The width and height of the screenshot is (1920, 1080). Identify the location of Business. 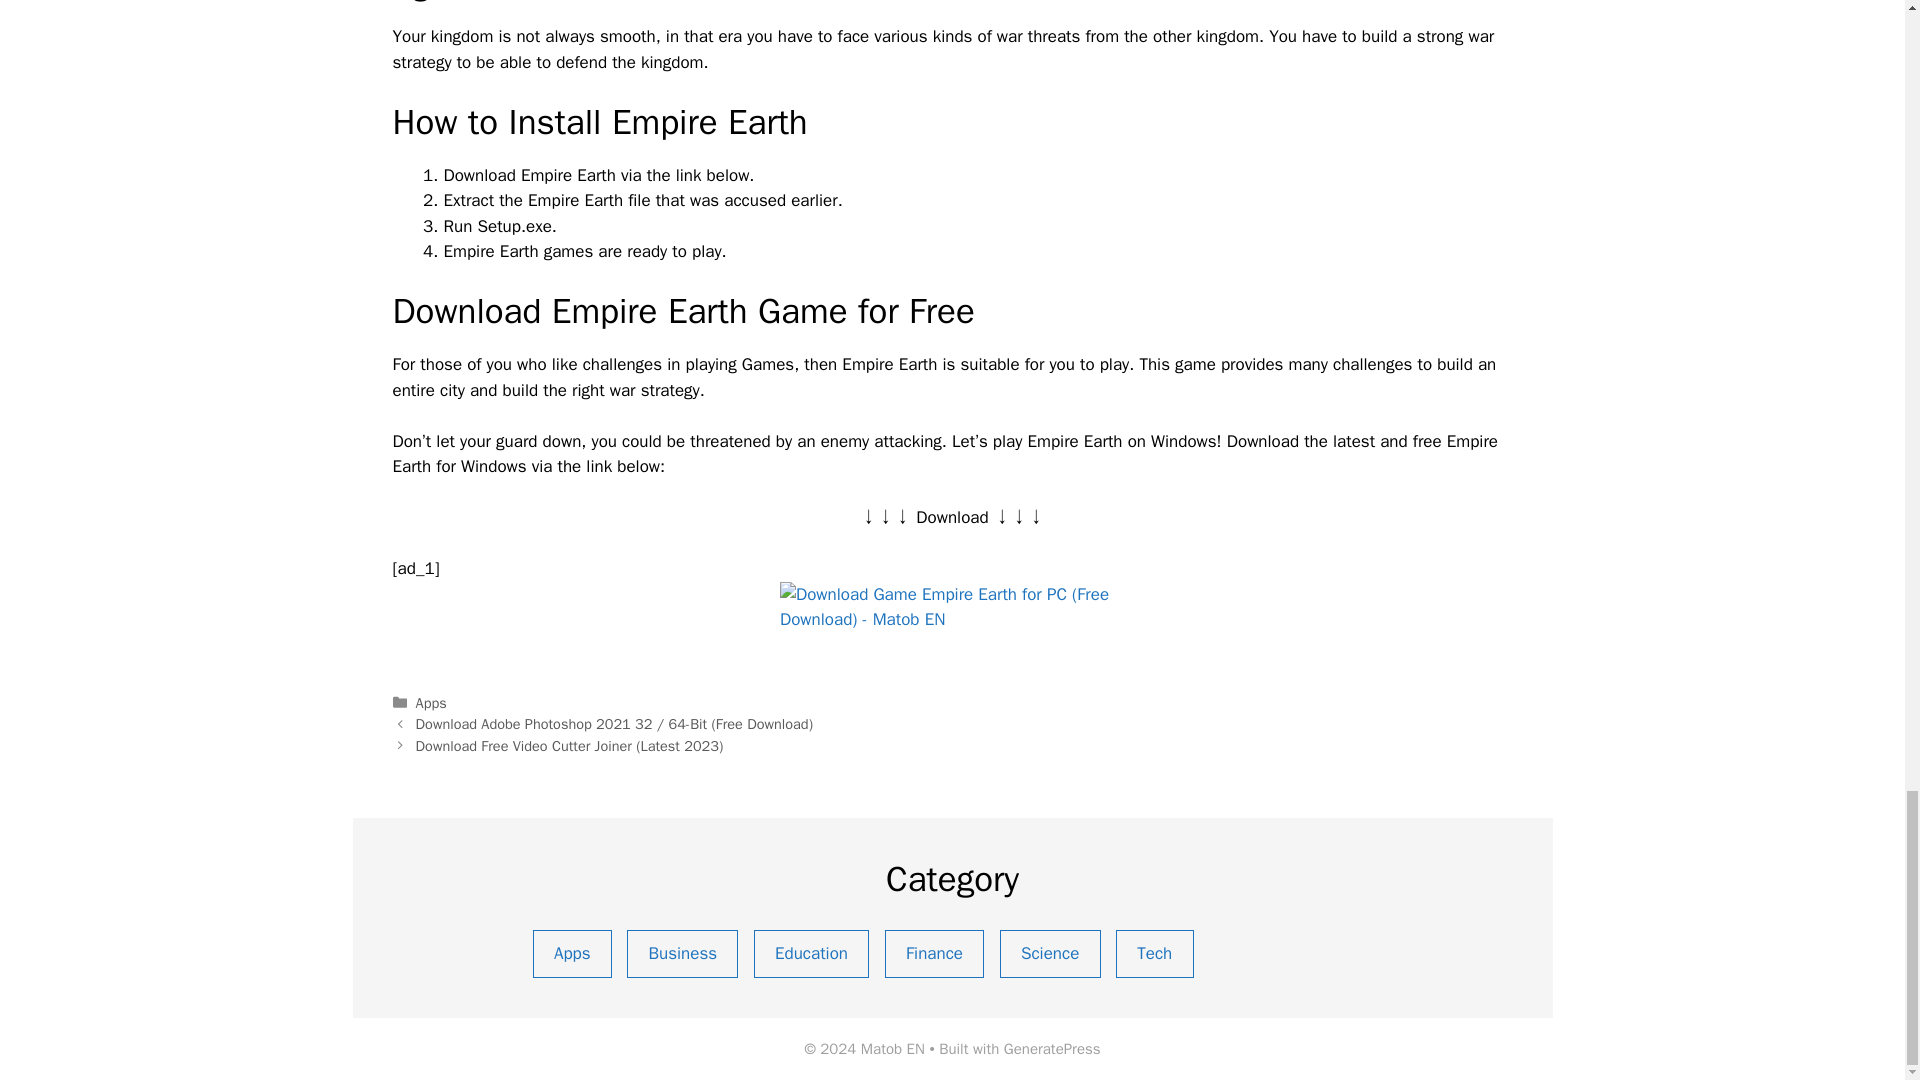
(682, 954).